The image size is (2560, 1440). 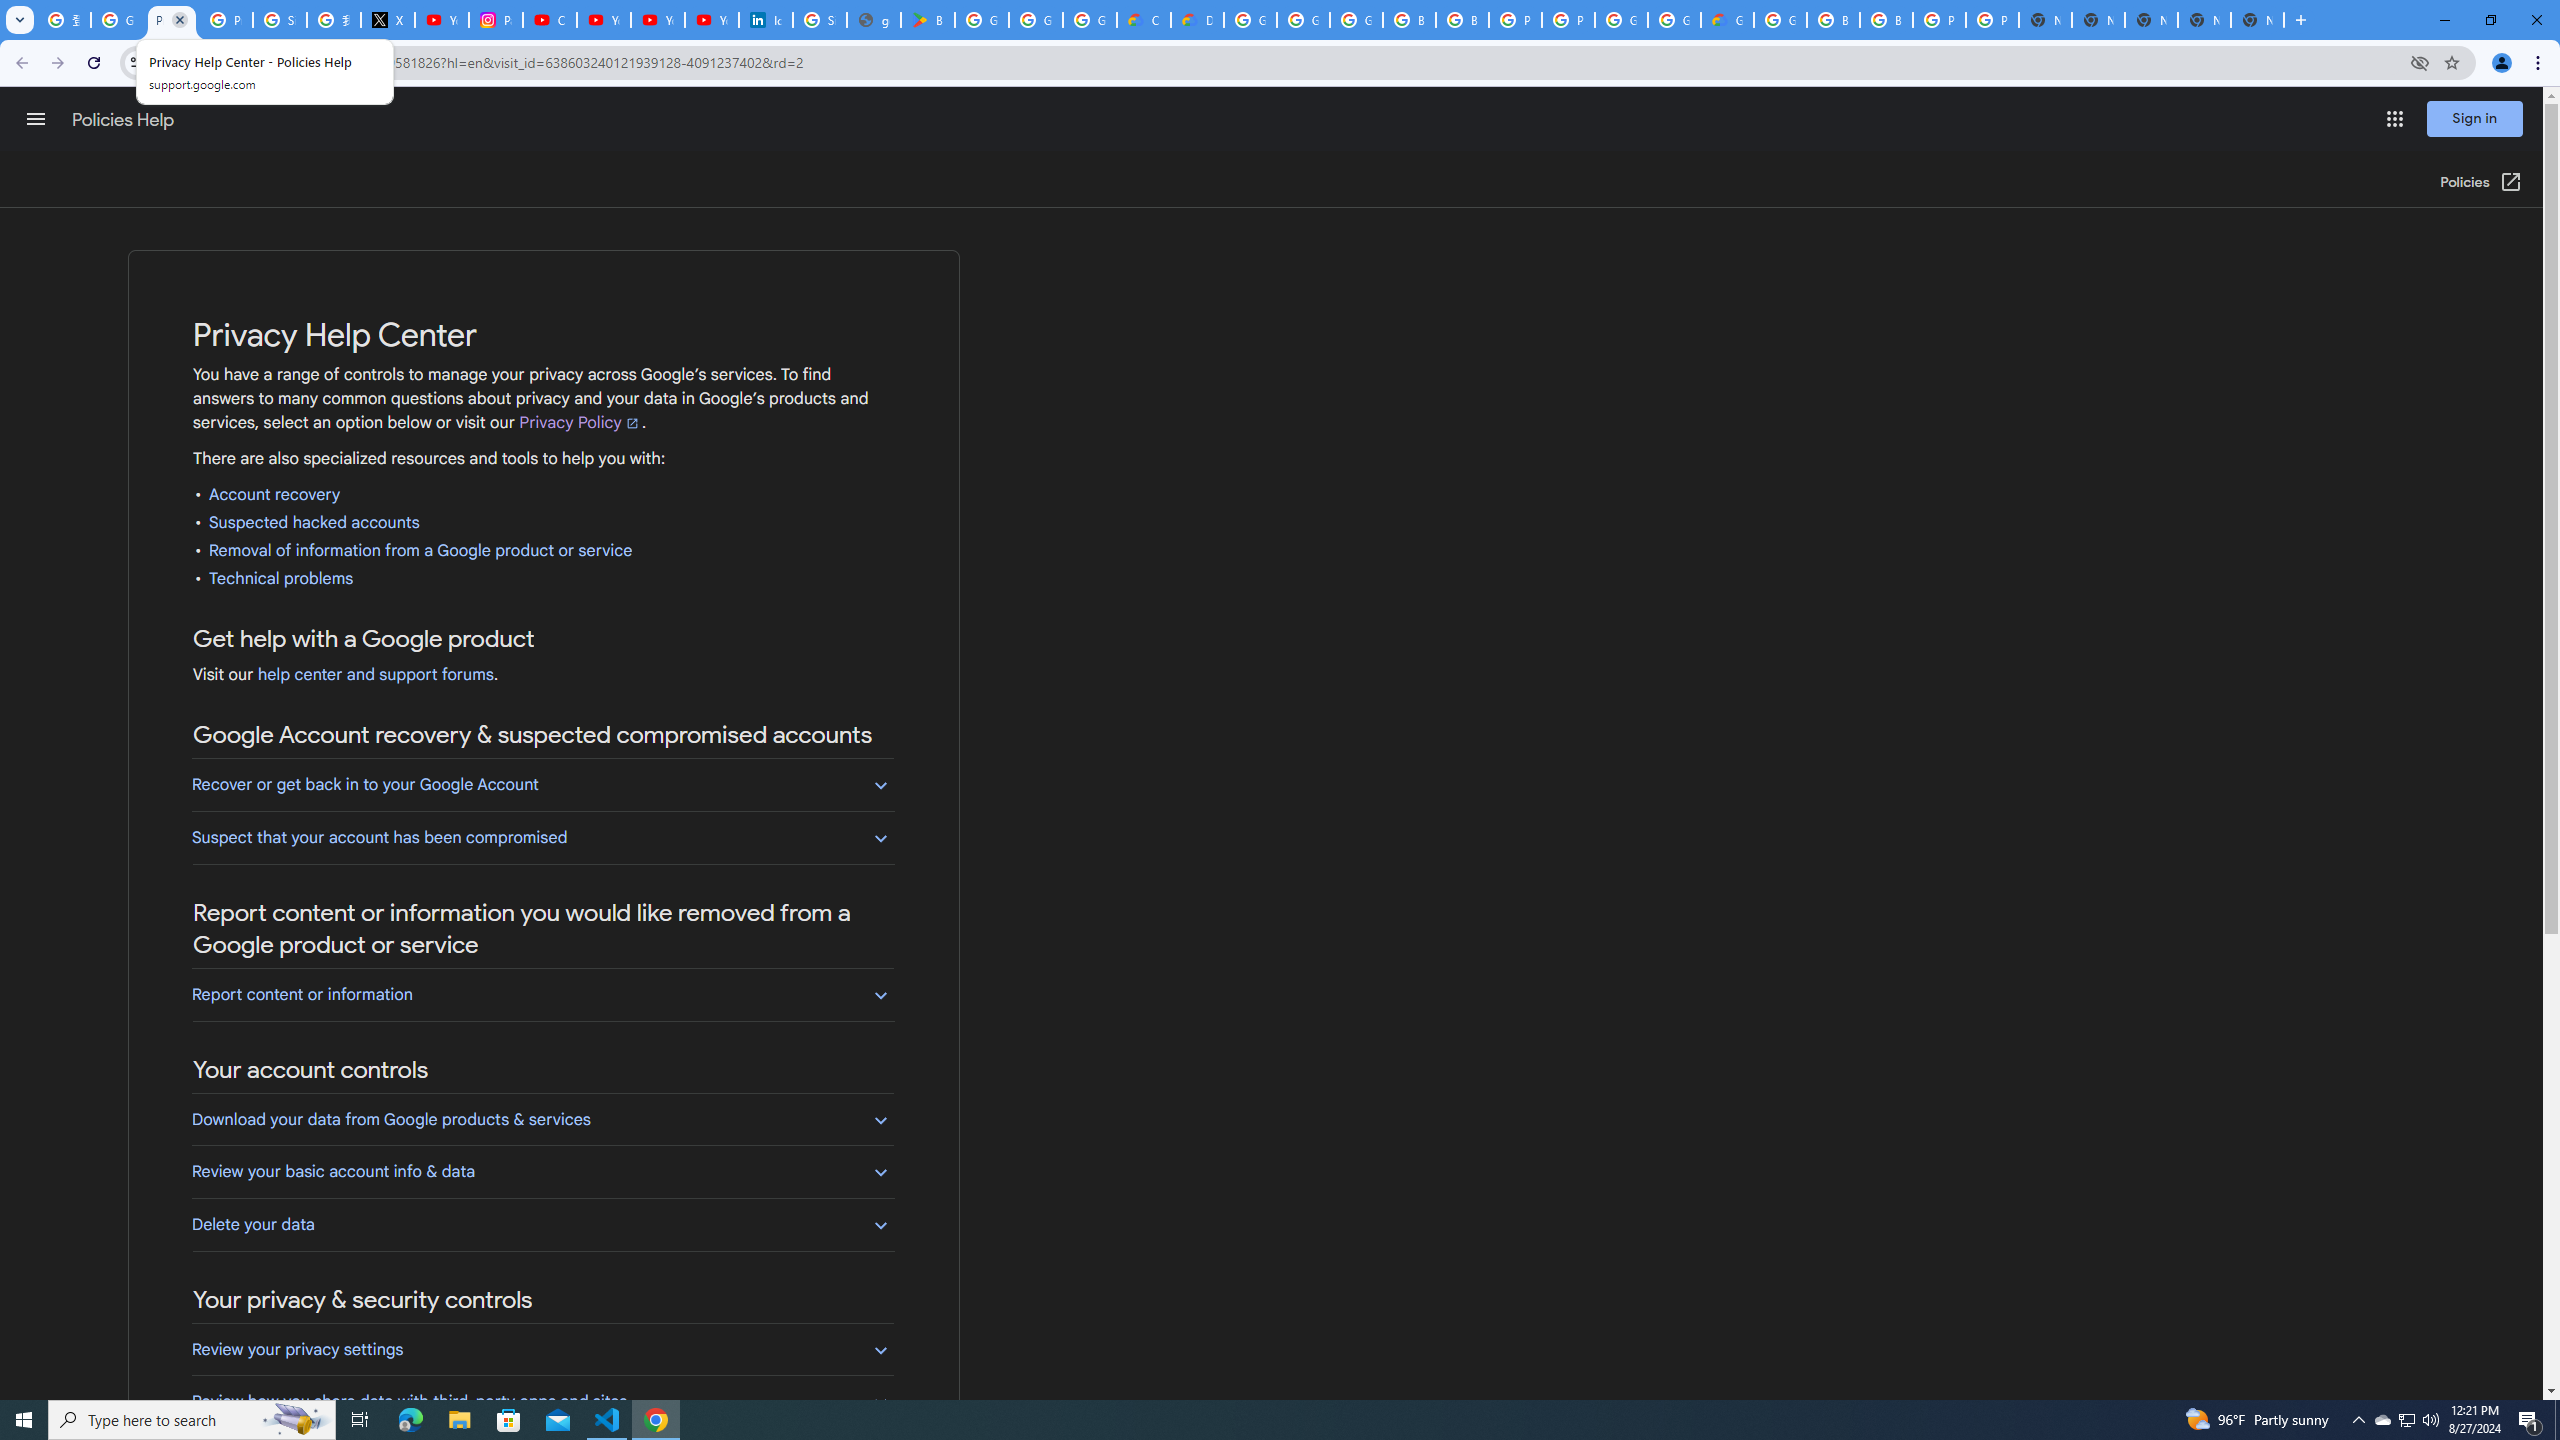 I want to click on X, so click(x=388, y=20).